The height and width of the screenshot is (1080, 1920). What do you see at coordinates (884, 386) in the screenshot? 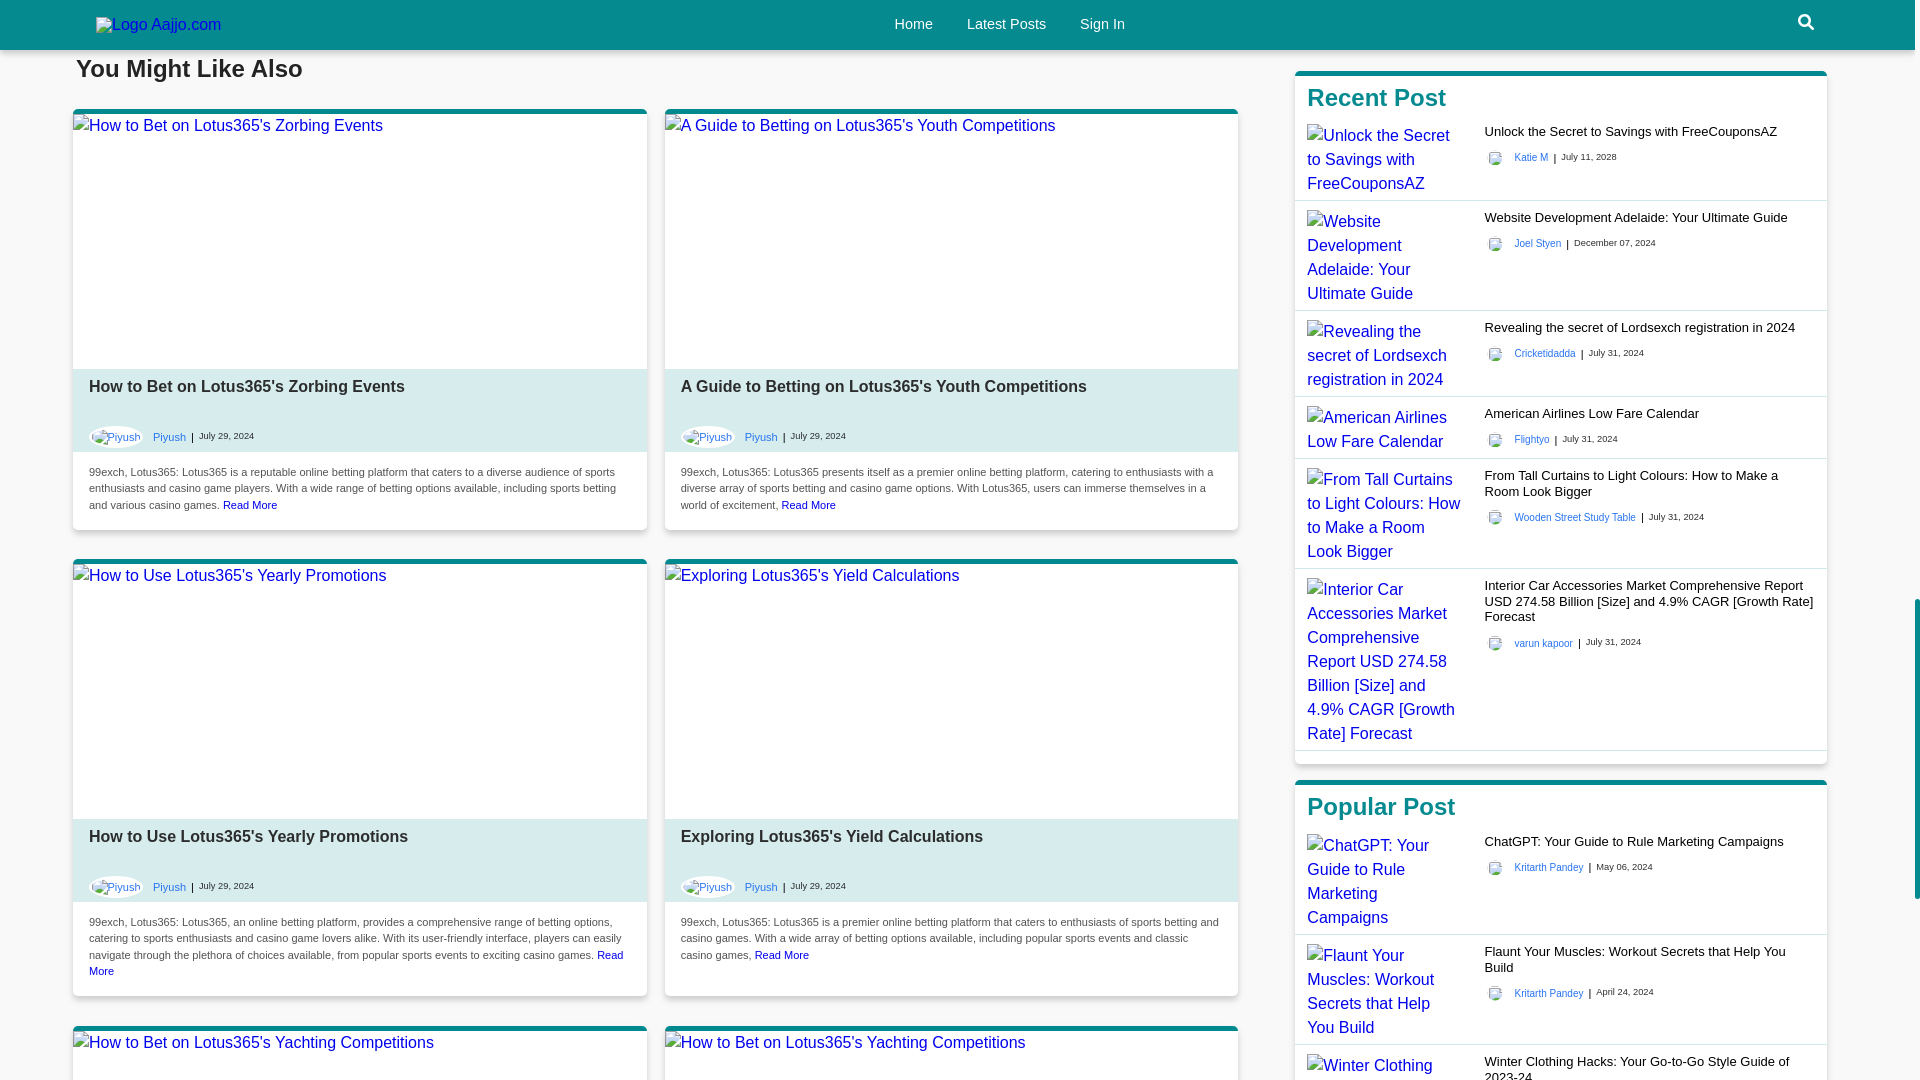
I see `A Guide to Betting on Lotus365's Youth Competitions` at bounding box center [884, 386].